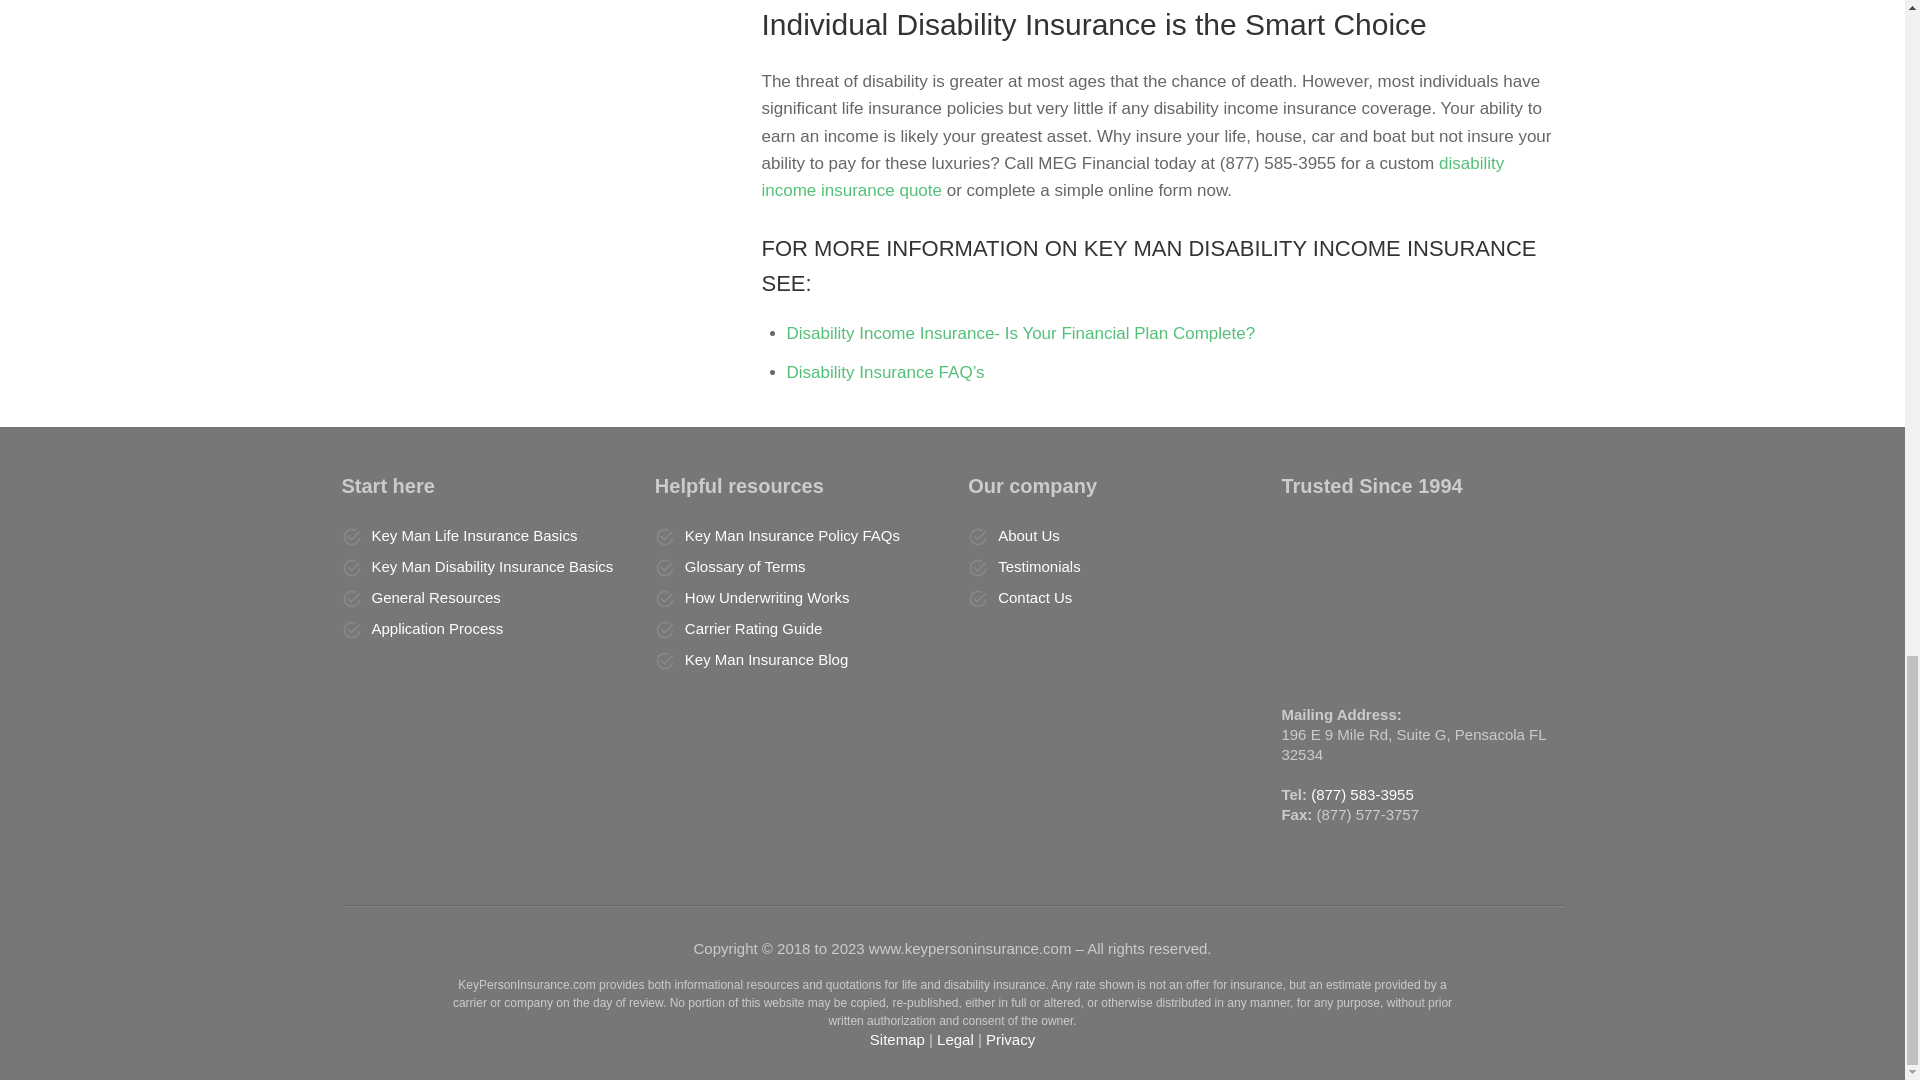 The image size is (1920, 1080). What do you see at coordinates (1134, 176) in the screenshot?
I see `disability income insurance quote` at bounding box center [1134, 176].